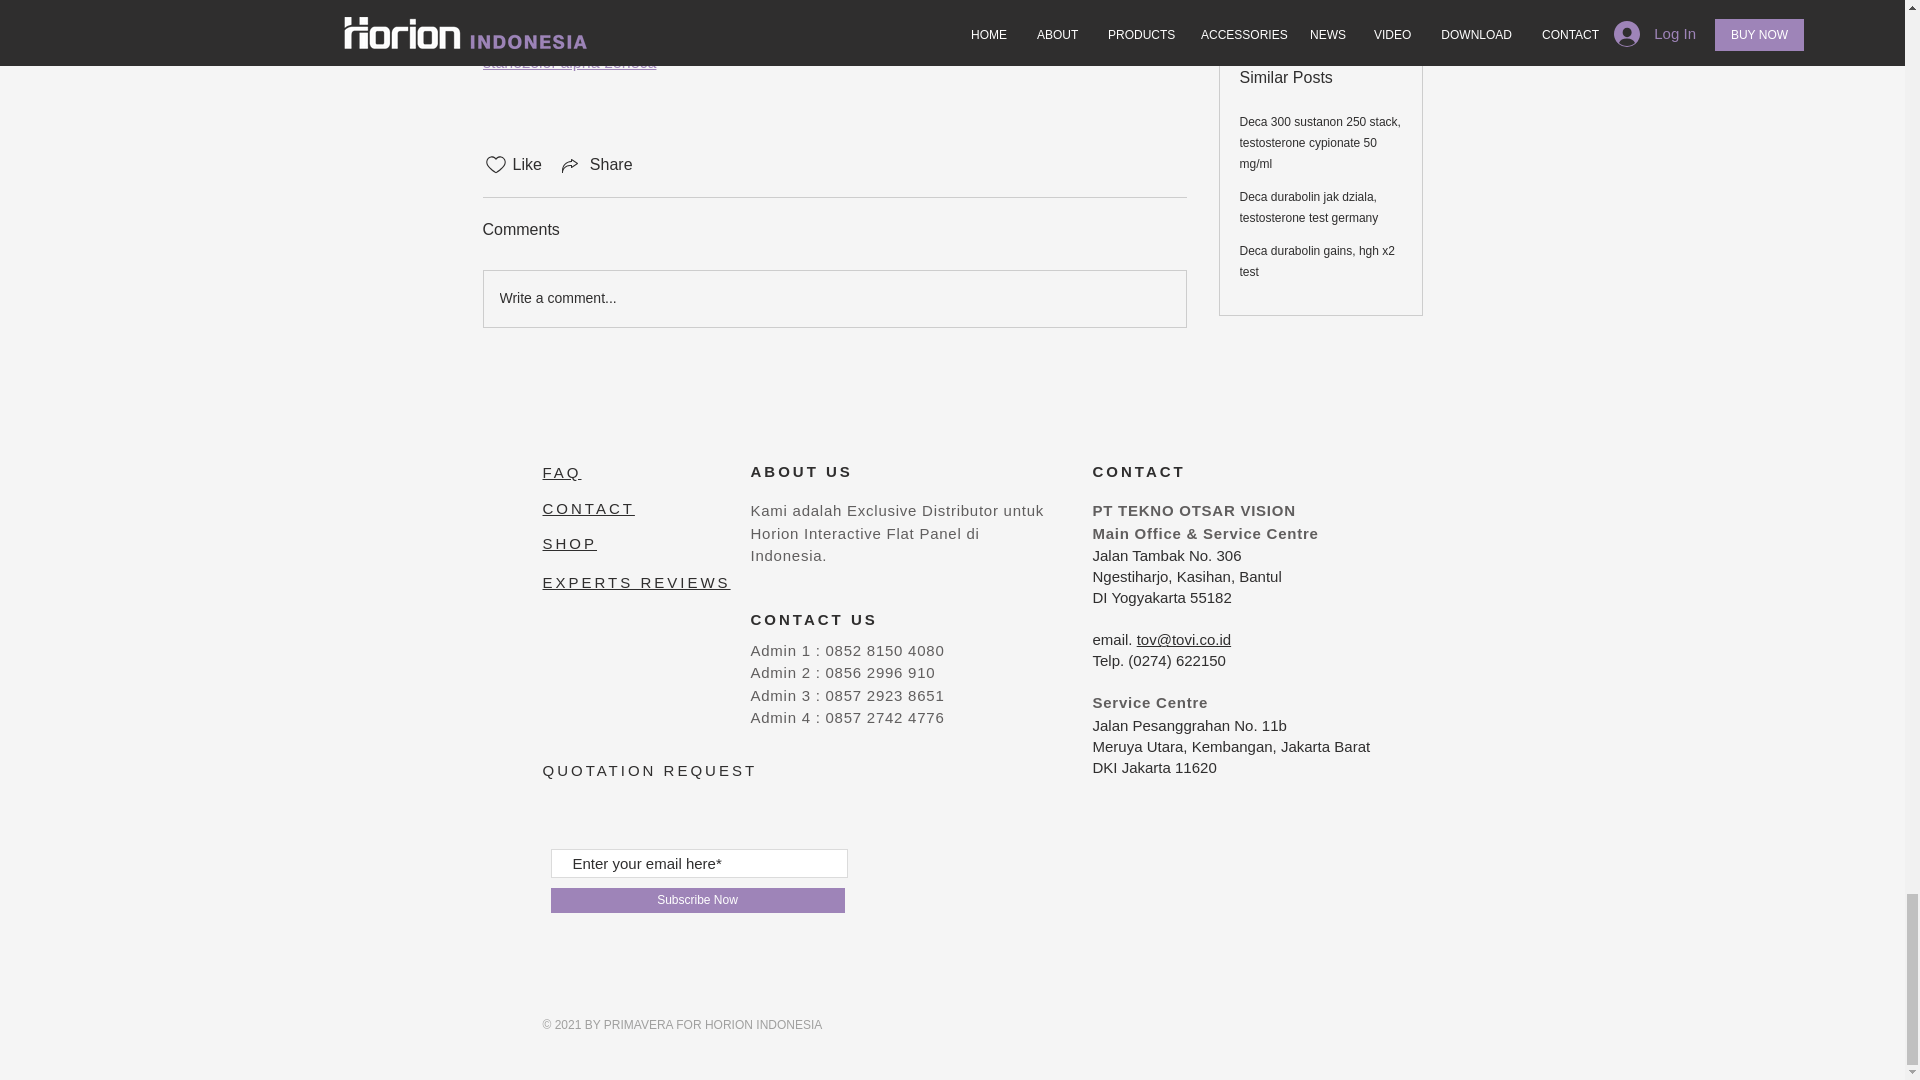  Describe the element at coordinates (587, 508) in the screenshot. I see `CONTACT` at that location.